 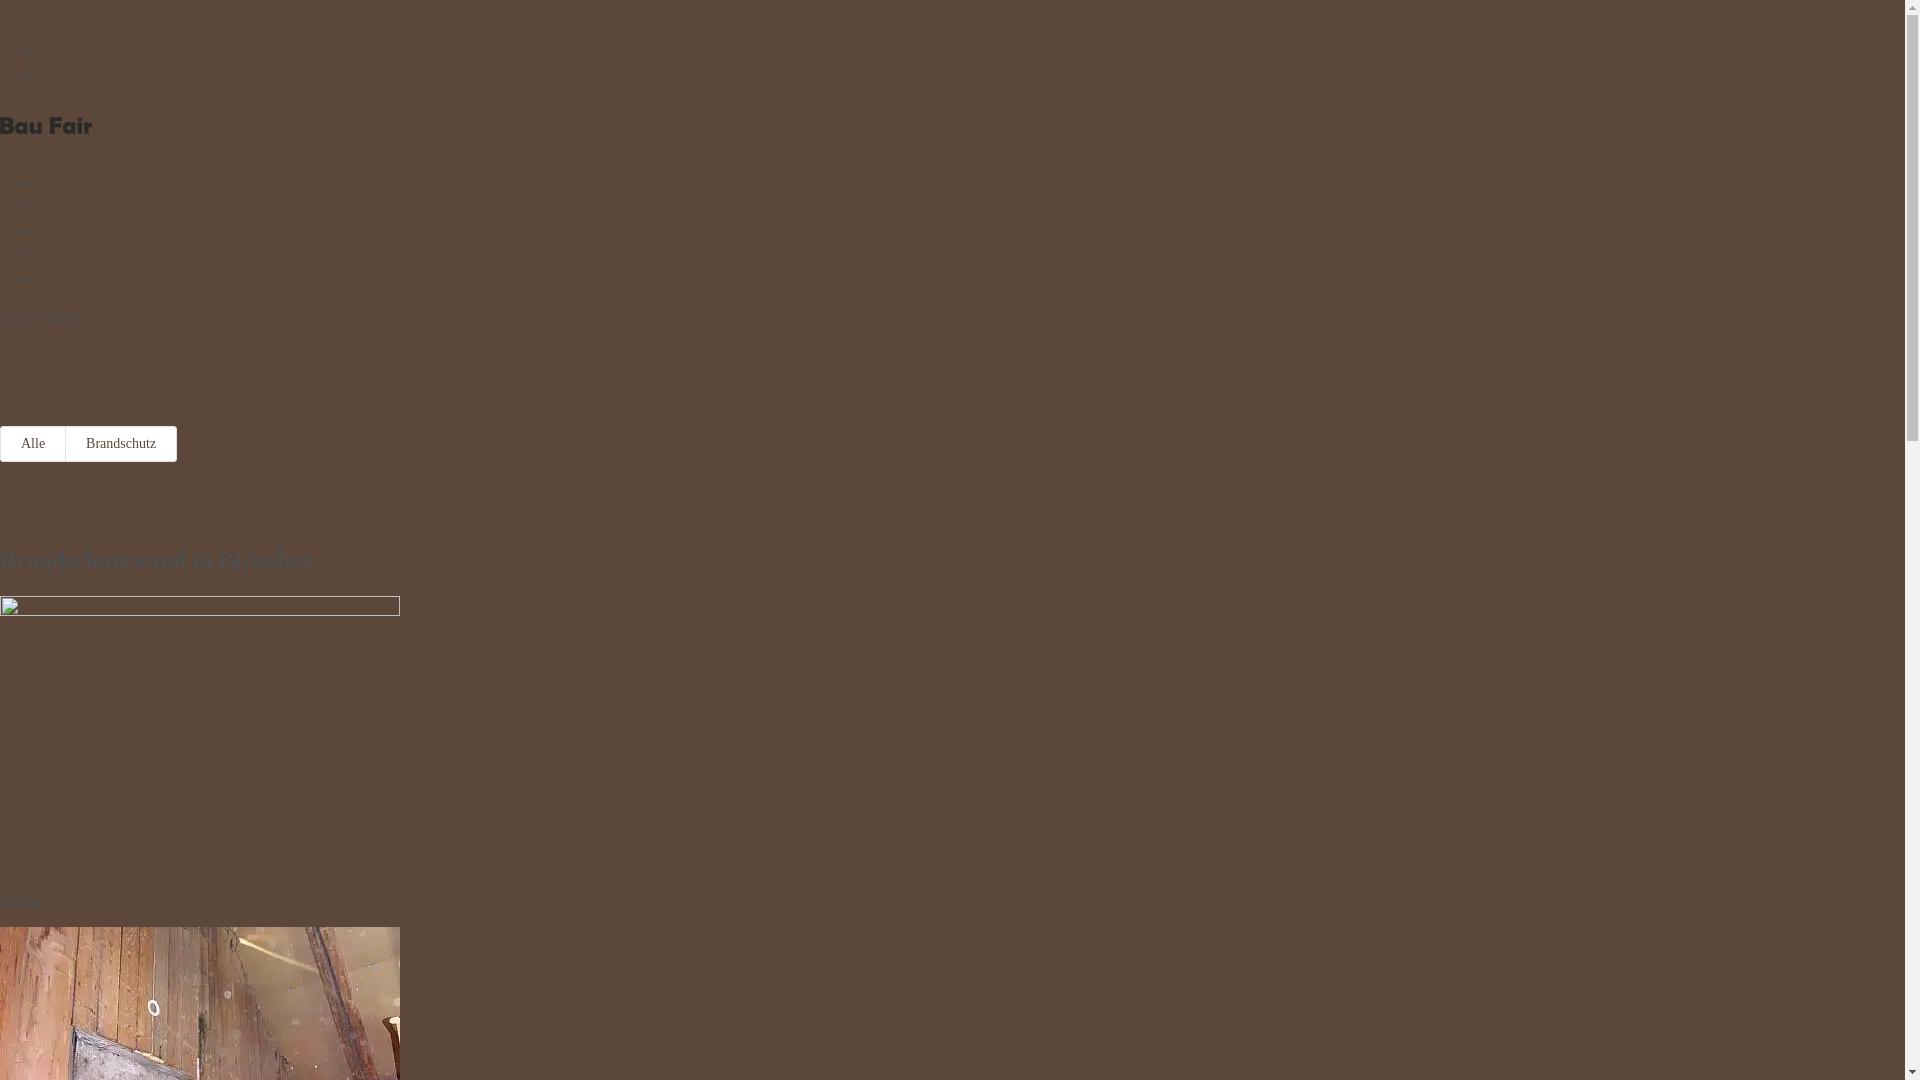 I want to click on 071 970 06 35, so click(x=46, y=12).